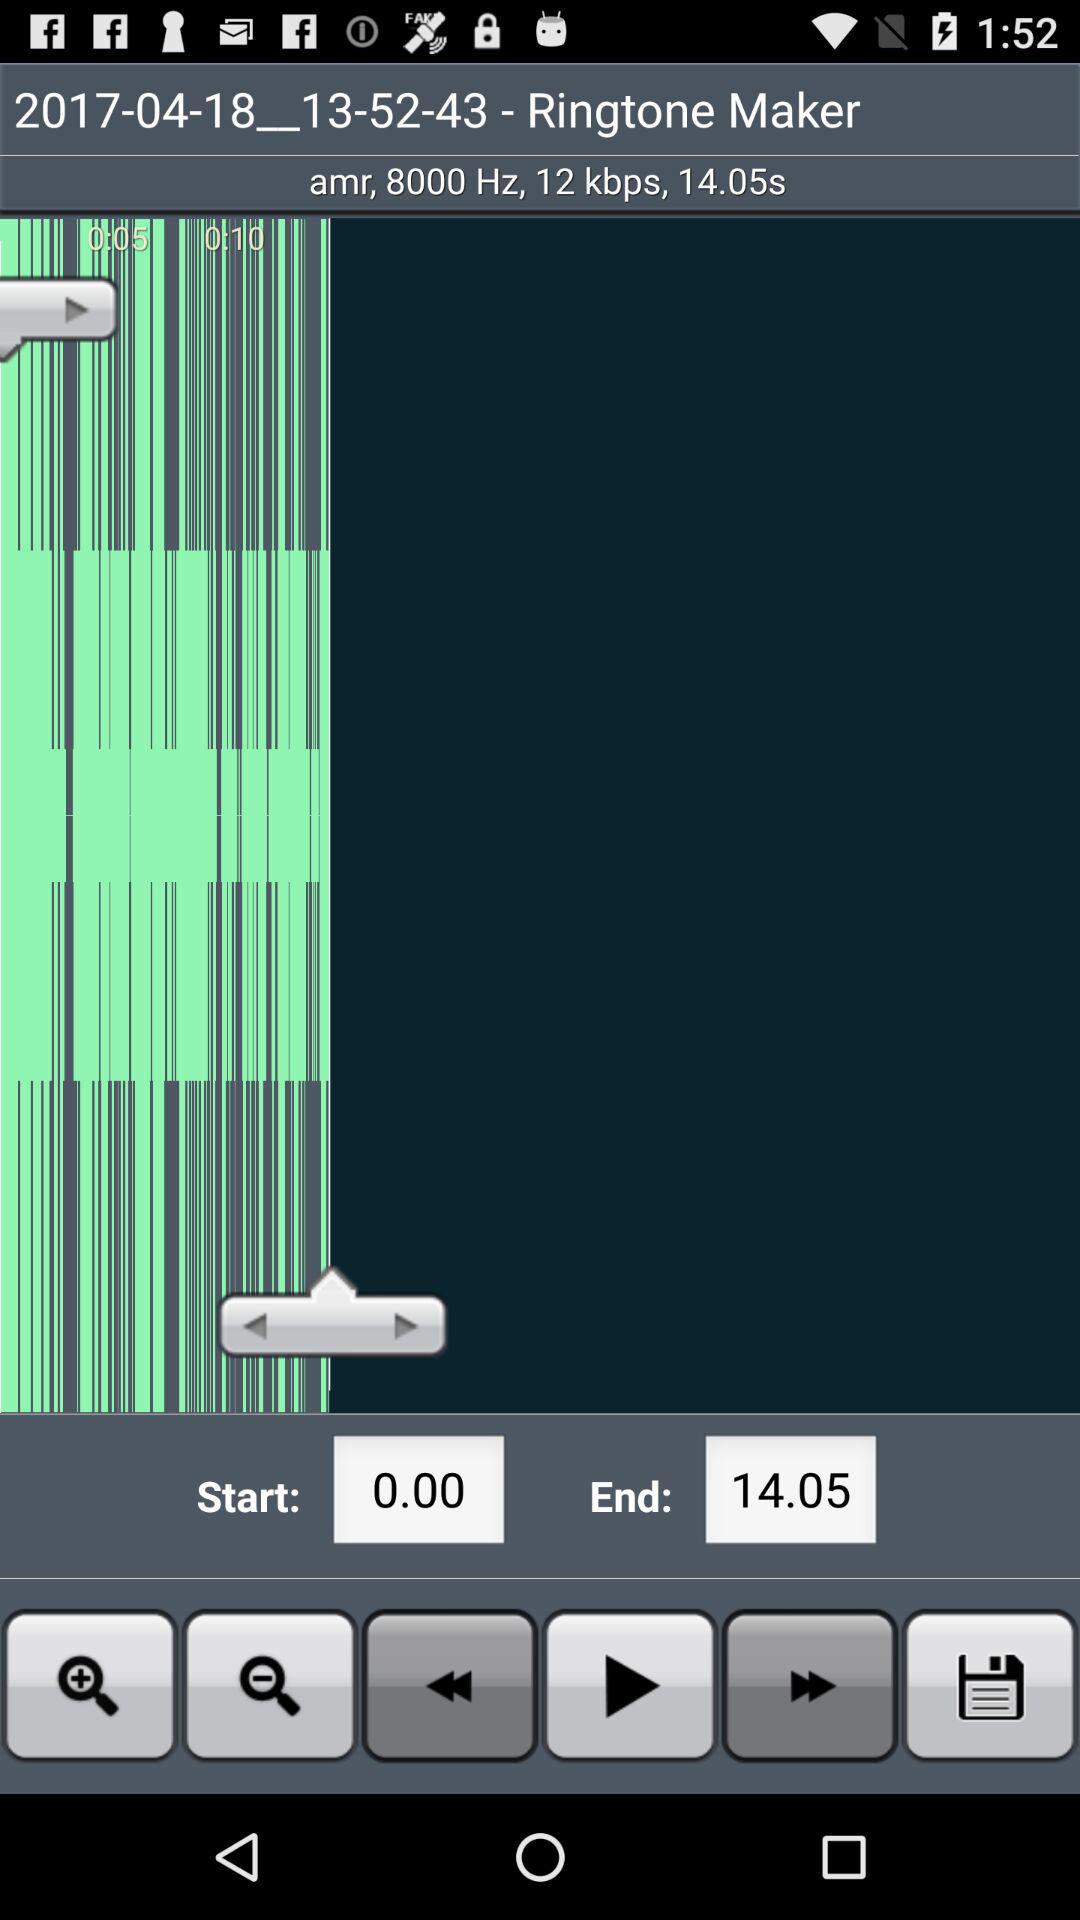  I want to click on zoom in, so click(90, 1686).